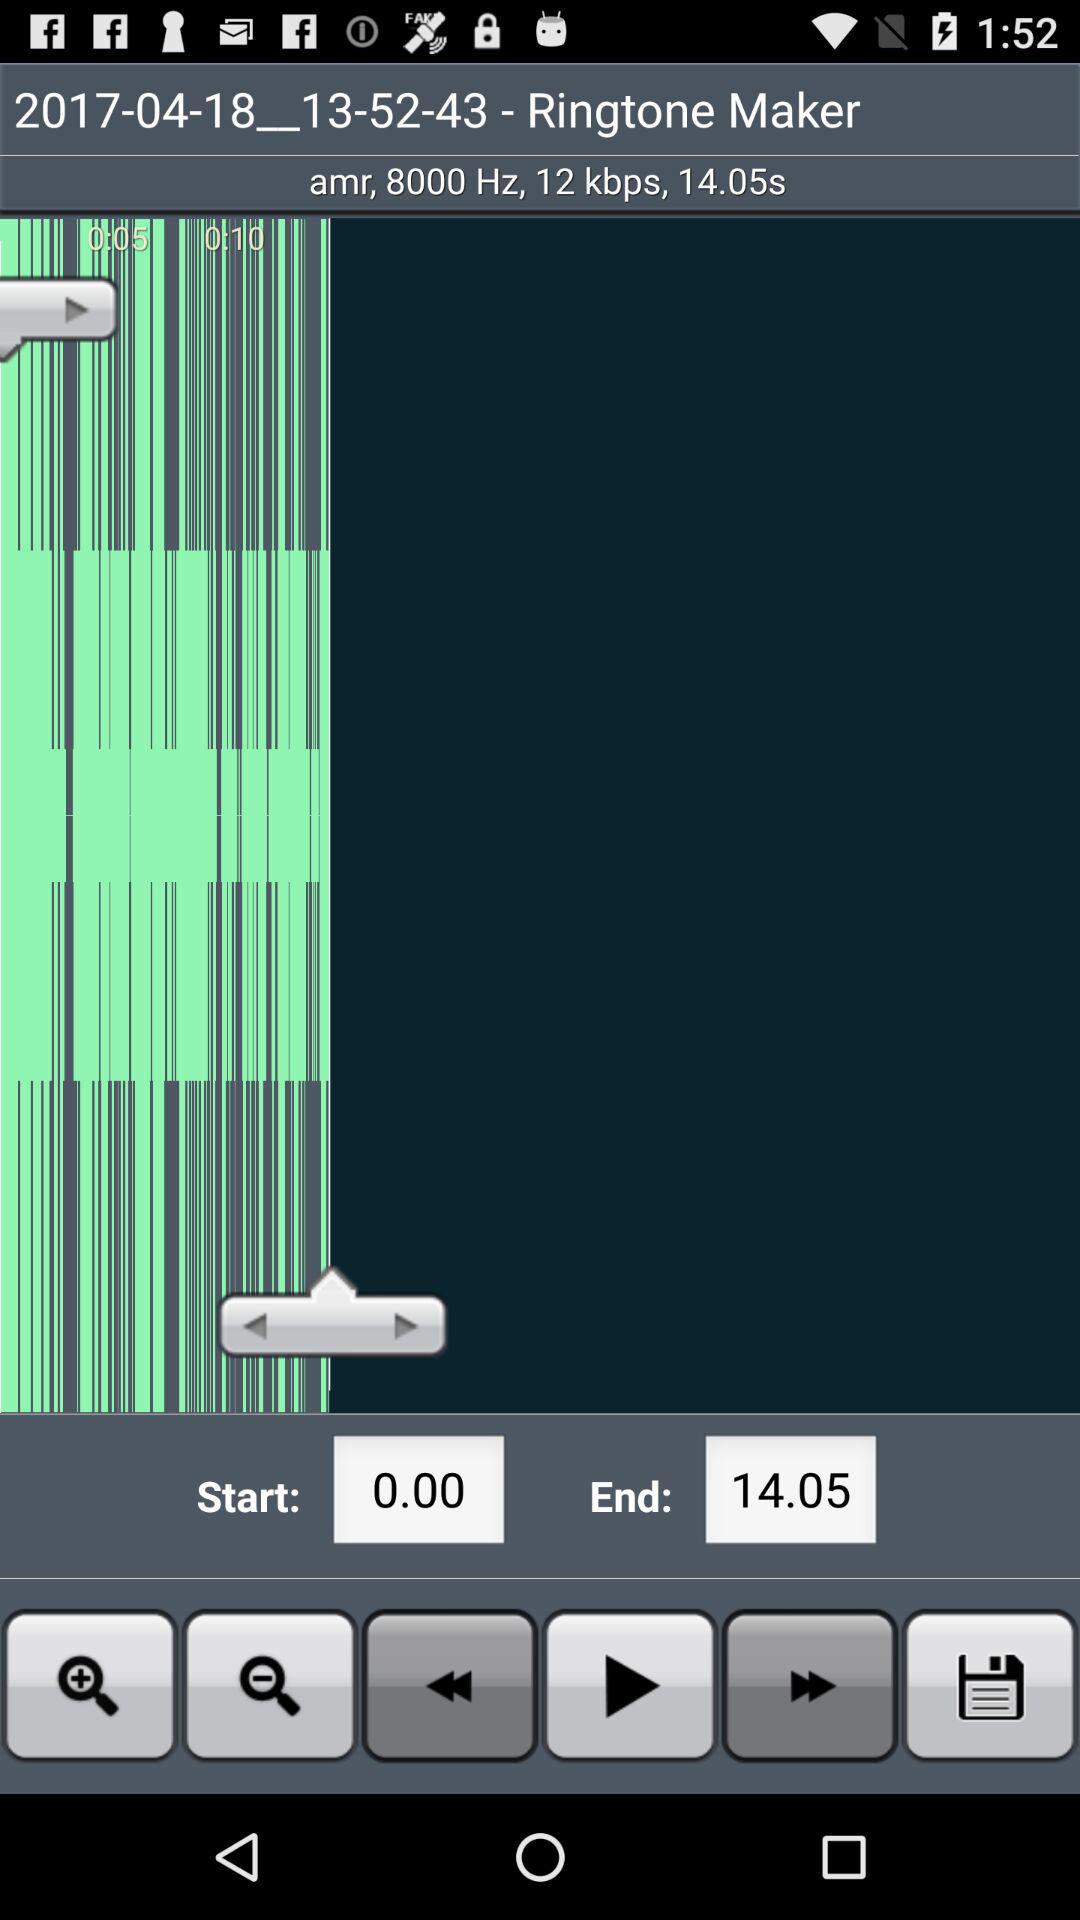  I want to click on zoom in, so click(90, 1686).